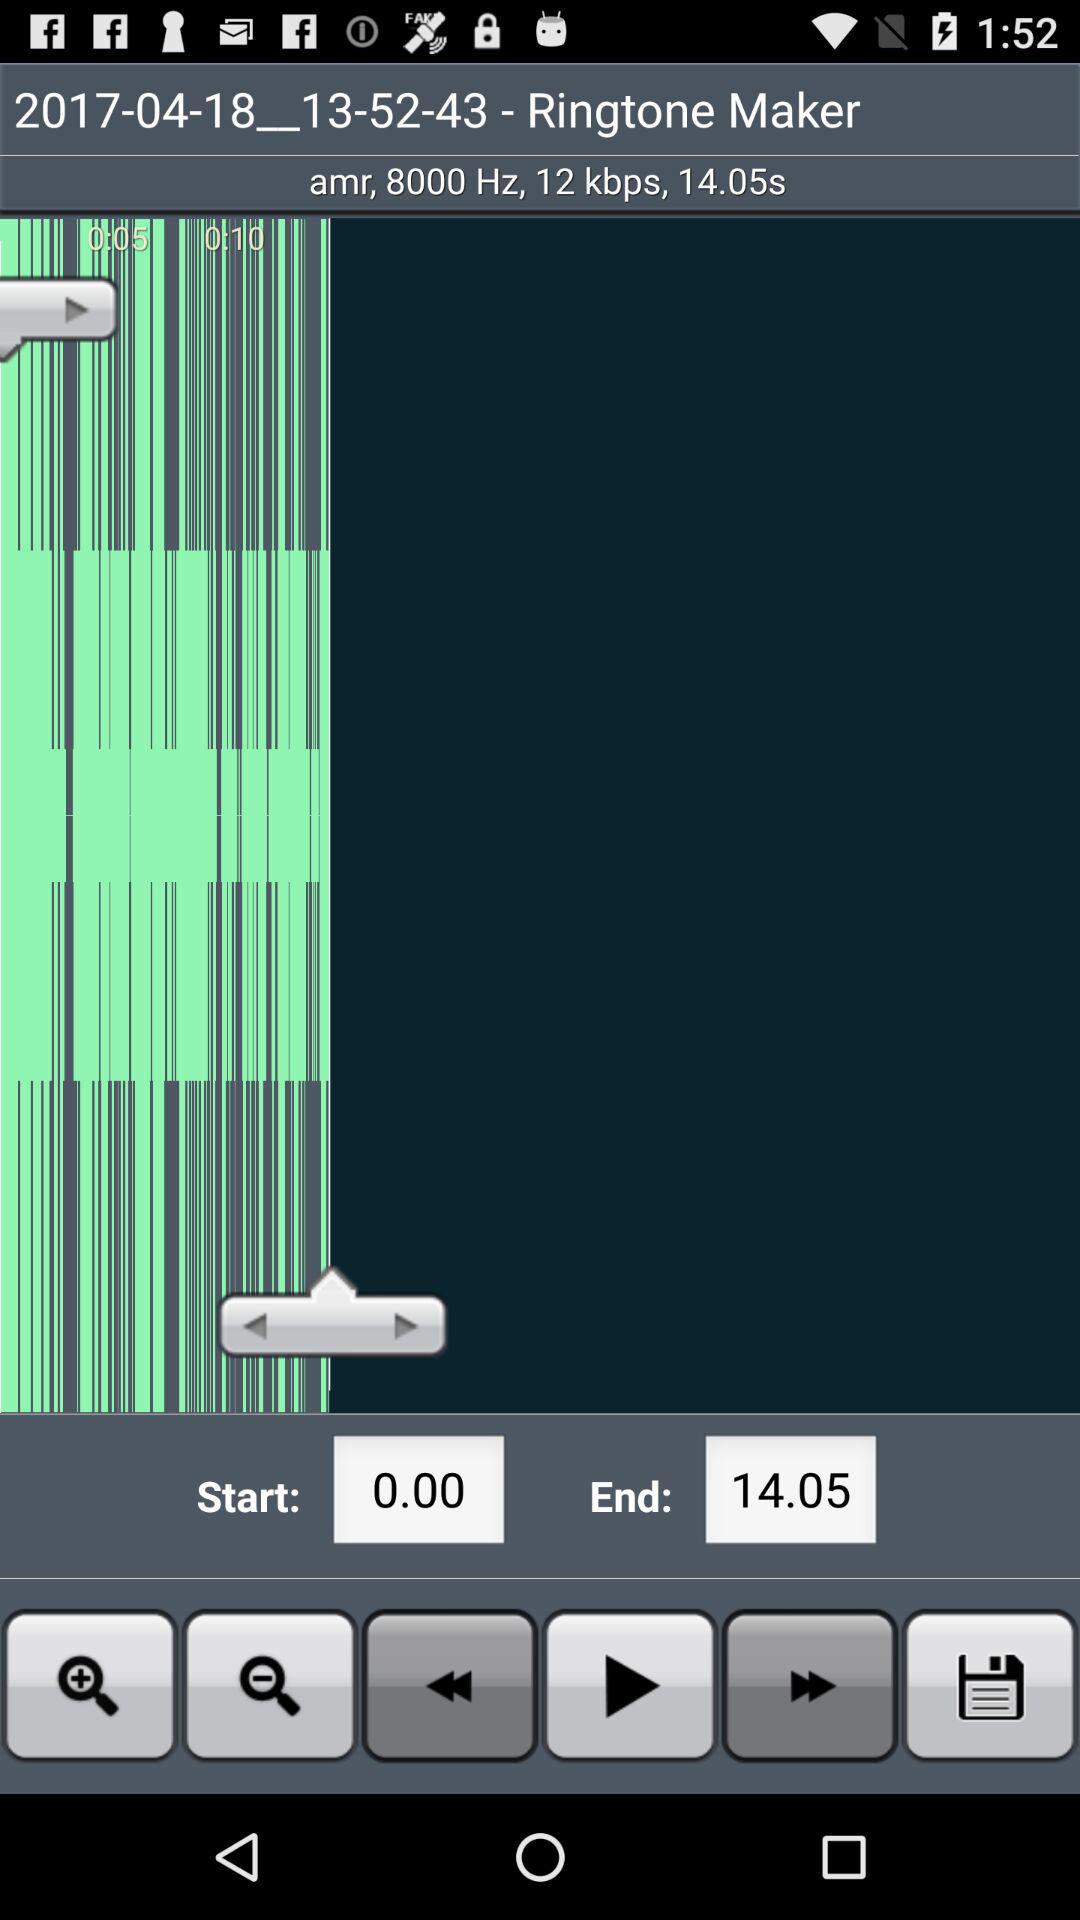  I want to click on zoom in, so click(90, 1686).